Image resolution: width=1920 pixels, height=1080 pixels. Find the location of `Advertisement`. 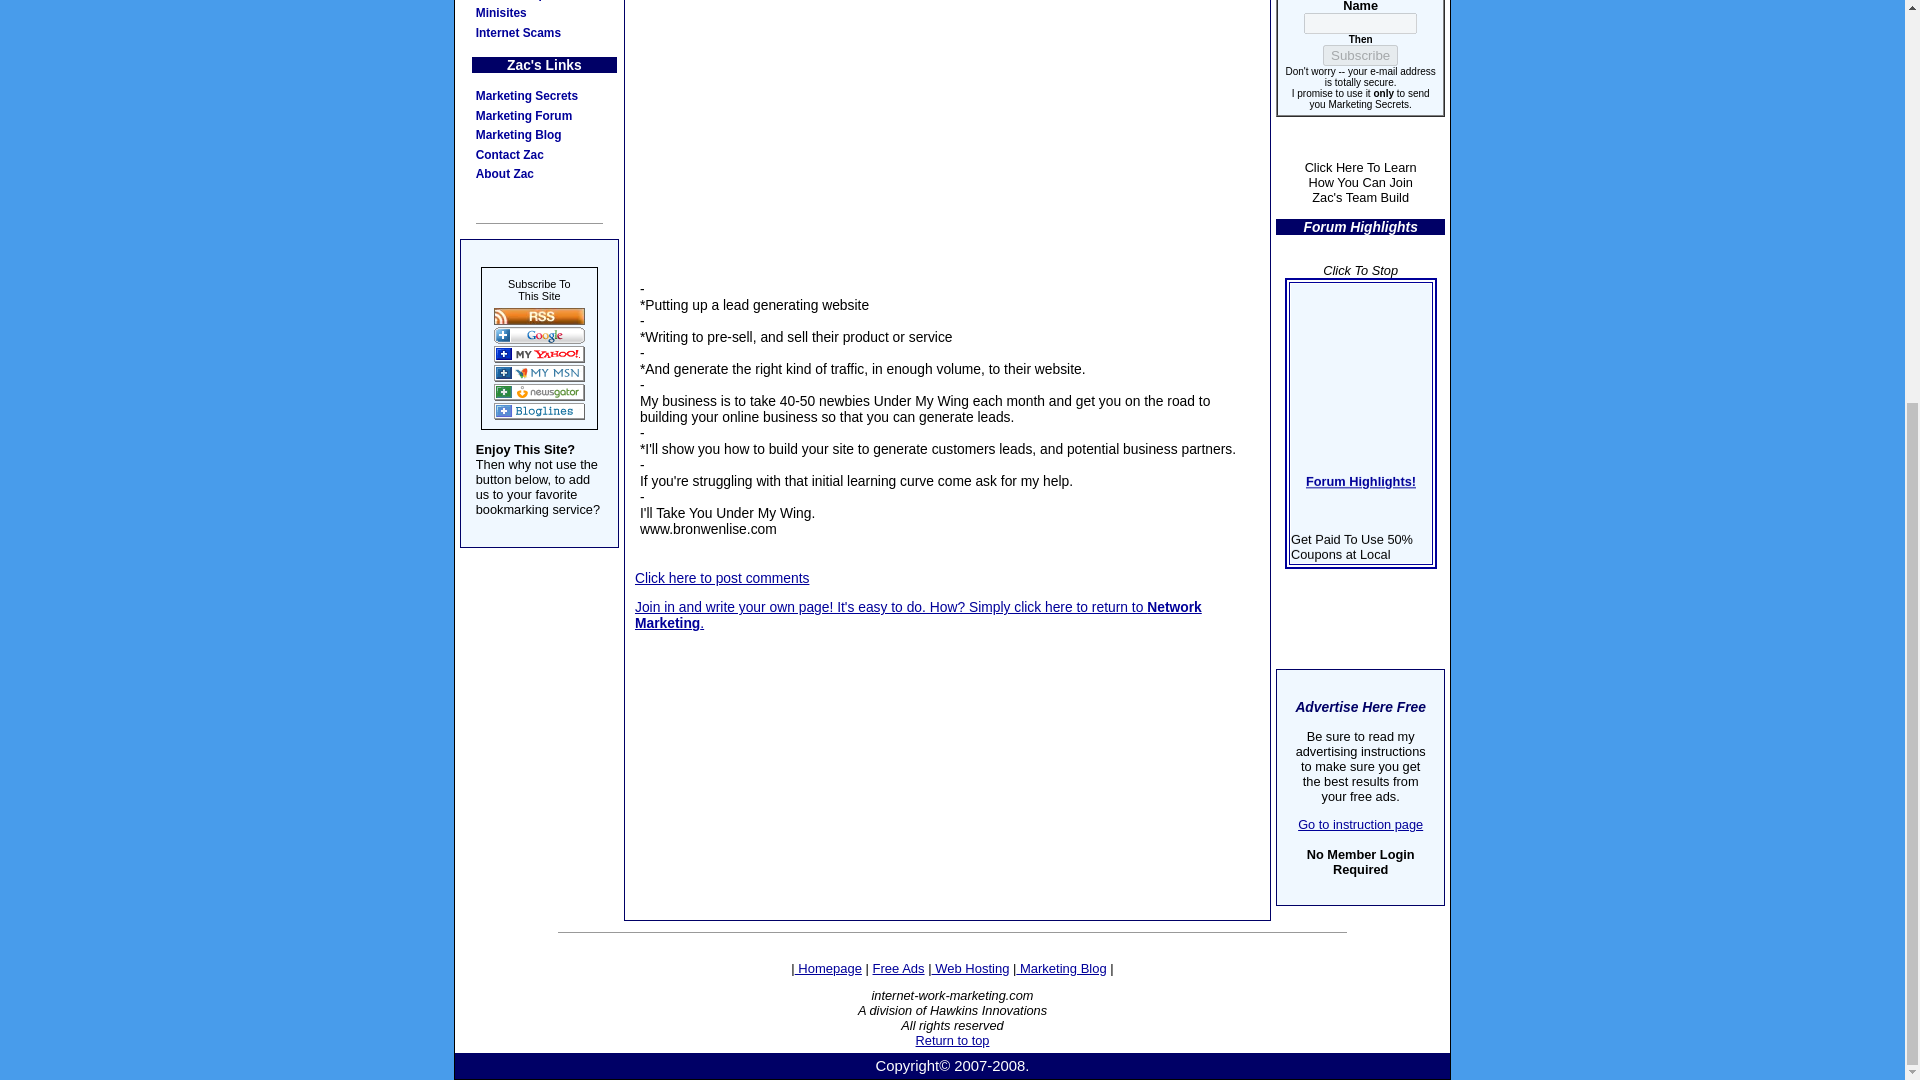

Advertisement is located at coordinates (948, 674).